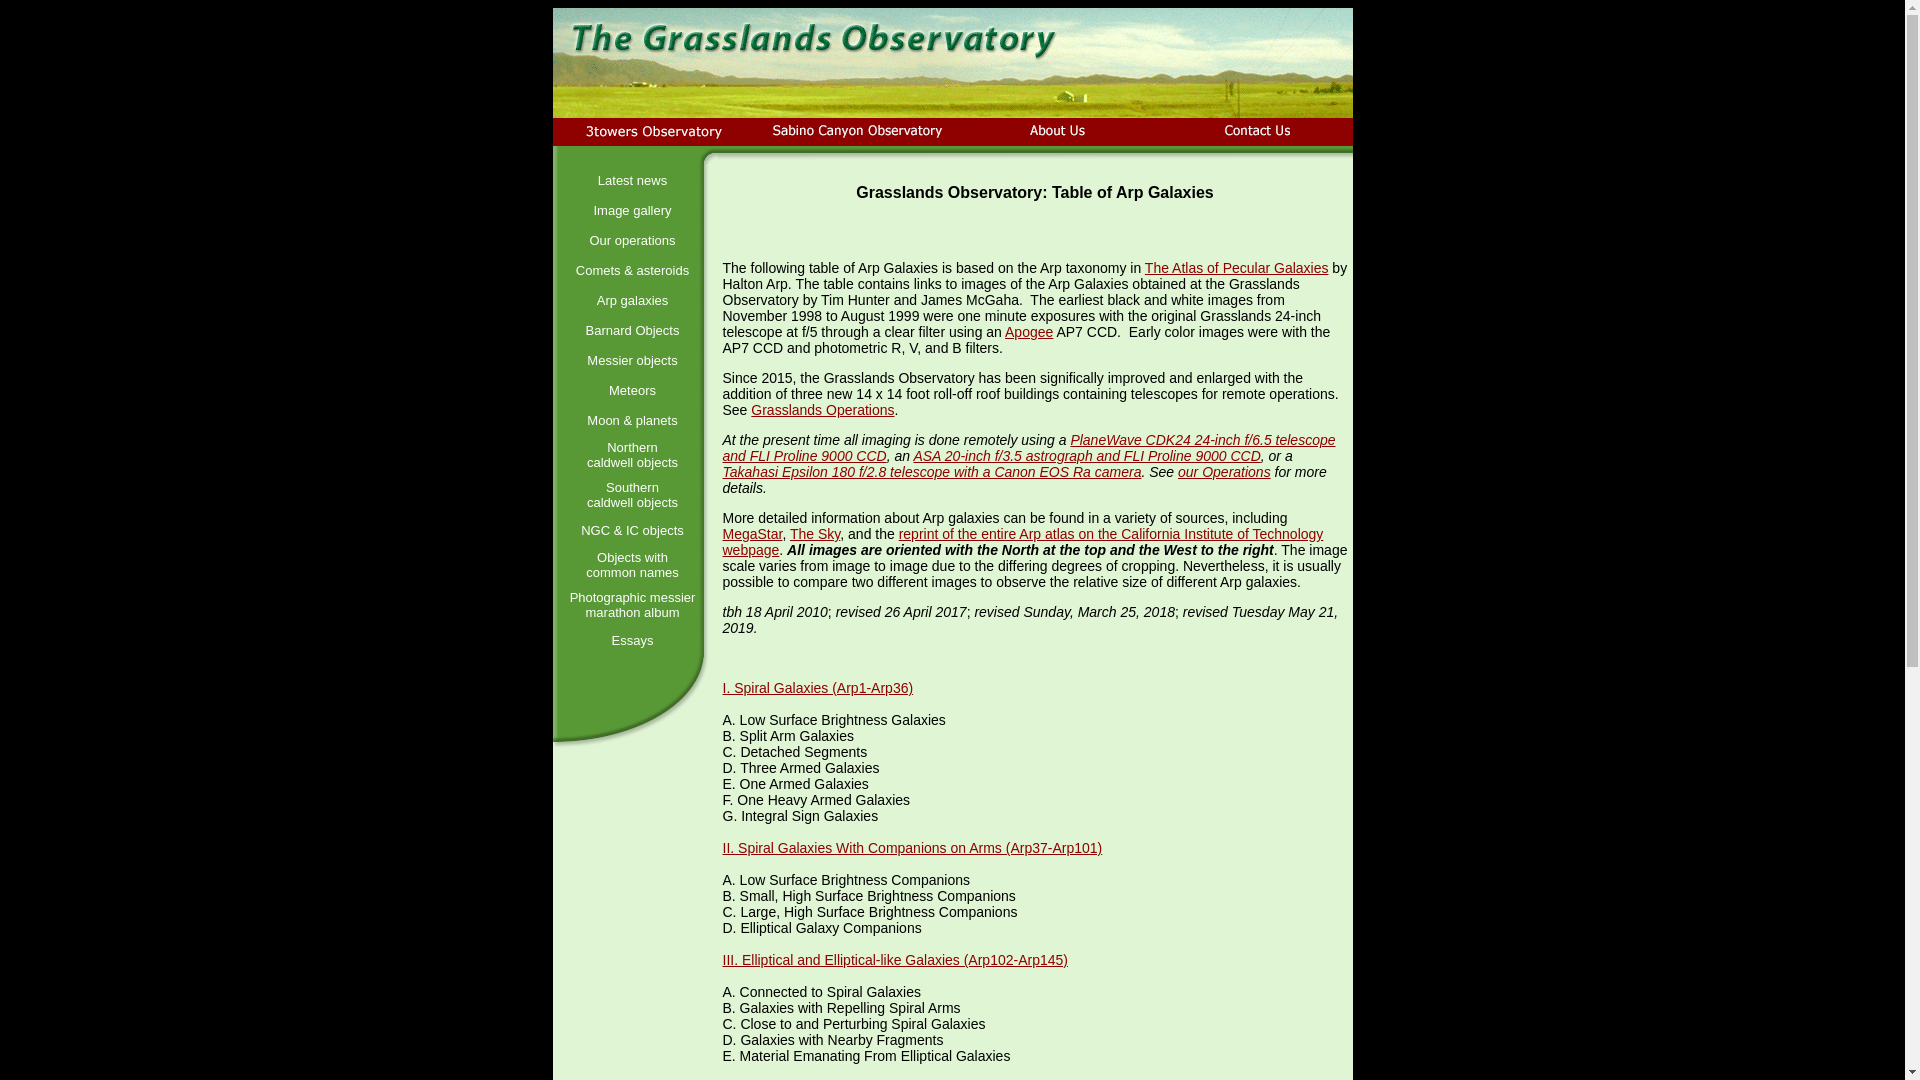 This screenshot has height=1080, width=1920. I want to click on NGC & IC objects, so click(632, 530).